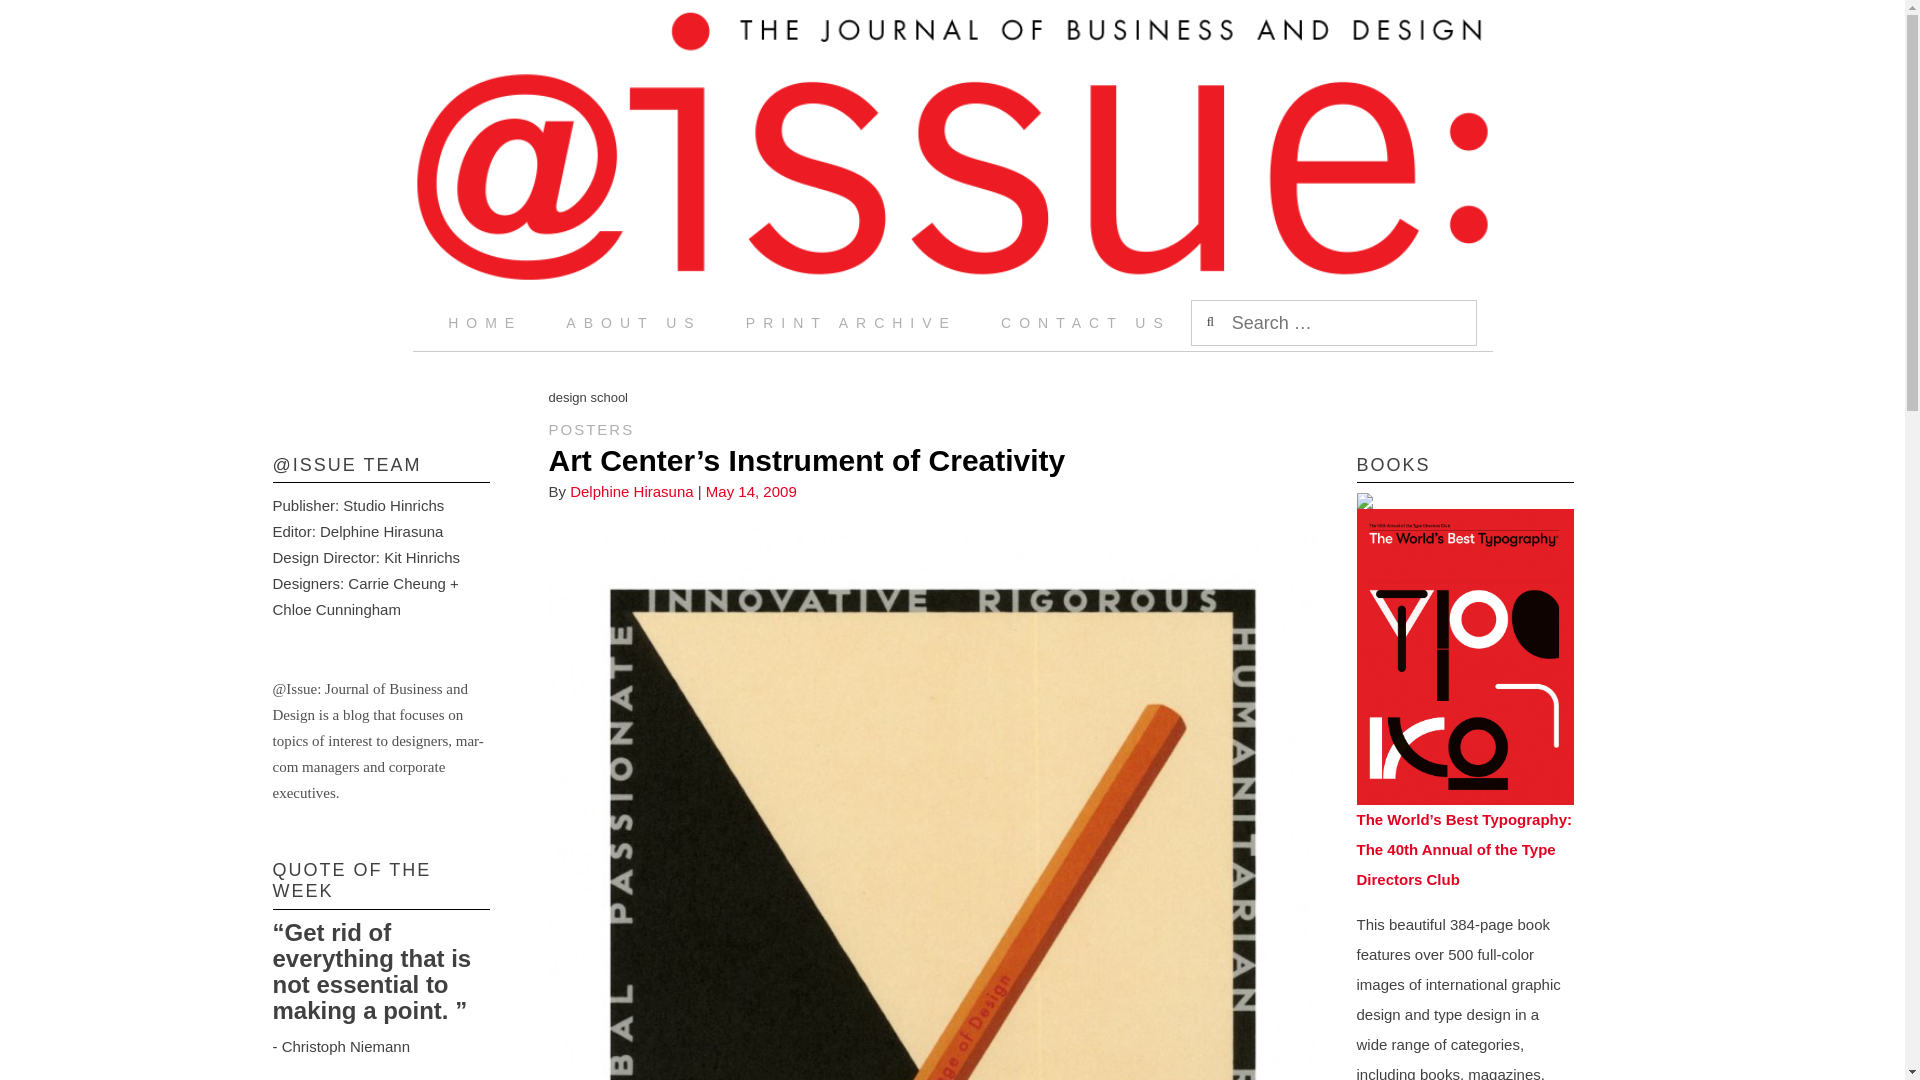 The width and height of the screenshot is (1920, 1080). What do you see at coordinates (633, 322) in the screenshot?
I see `ABOUT US` at bounding box center [633, 322].